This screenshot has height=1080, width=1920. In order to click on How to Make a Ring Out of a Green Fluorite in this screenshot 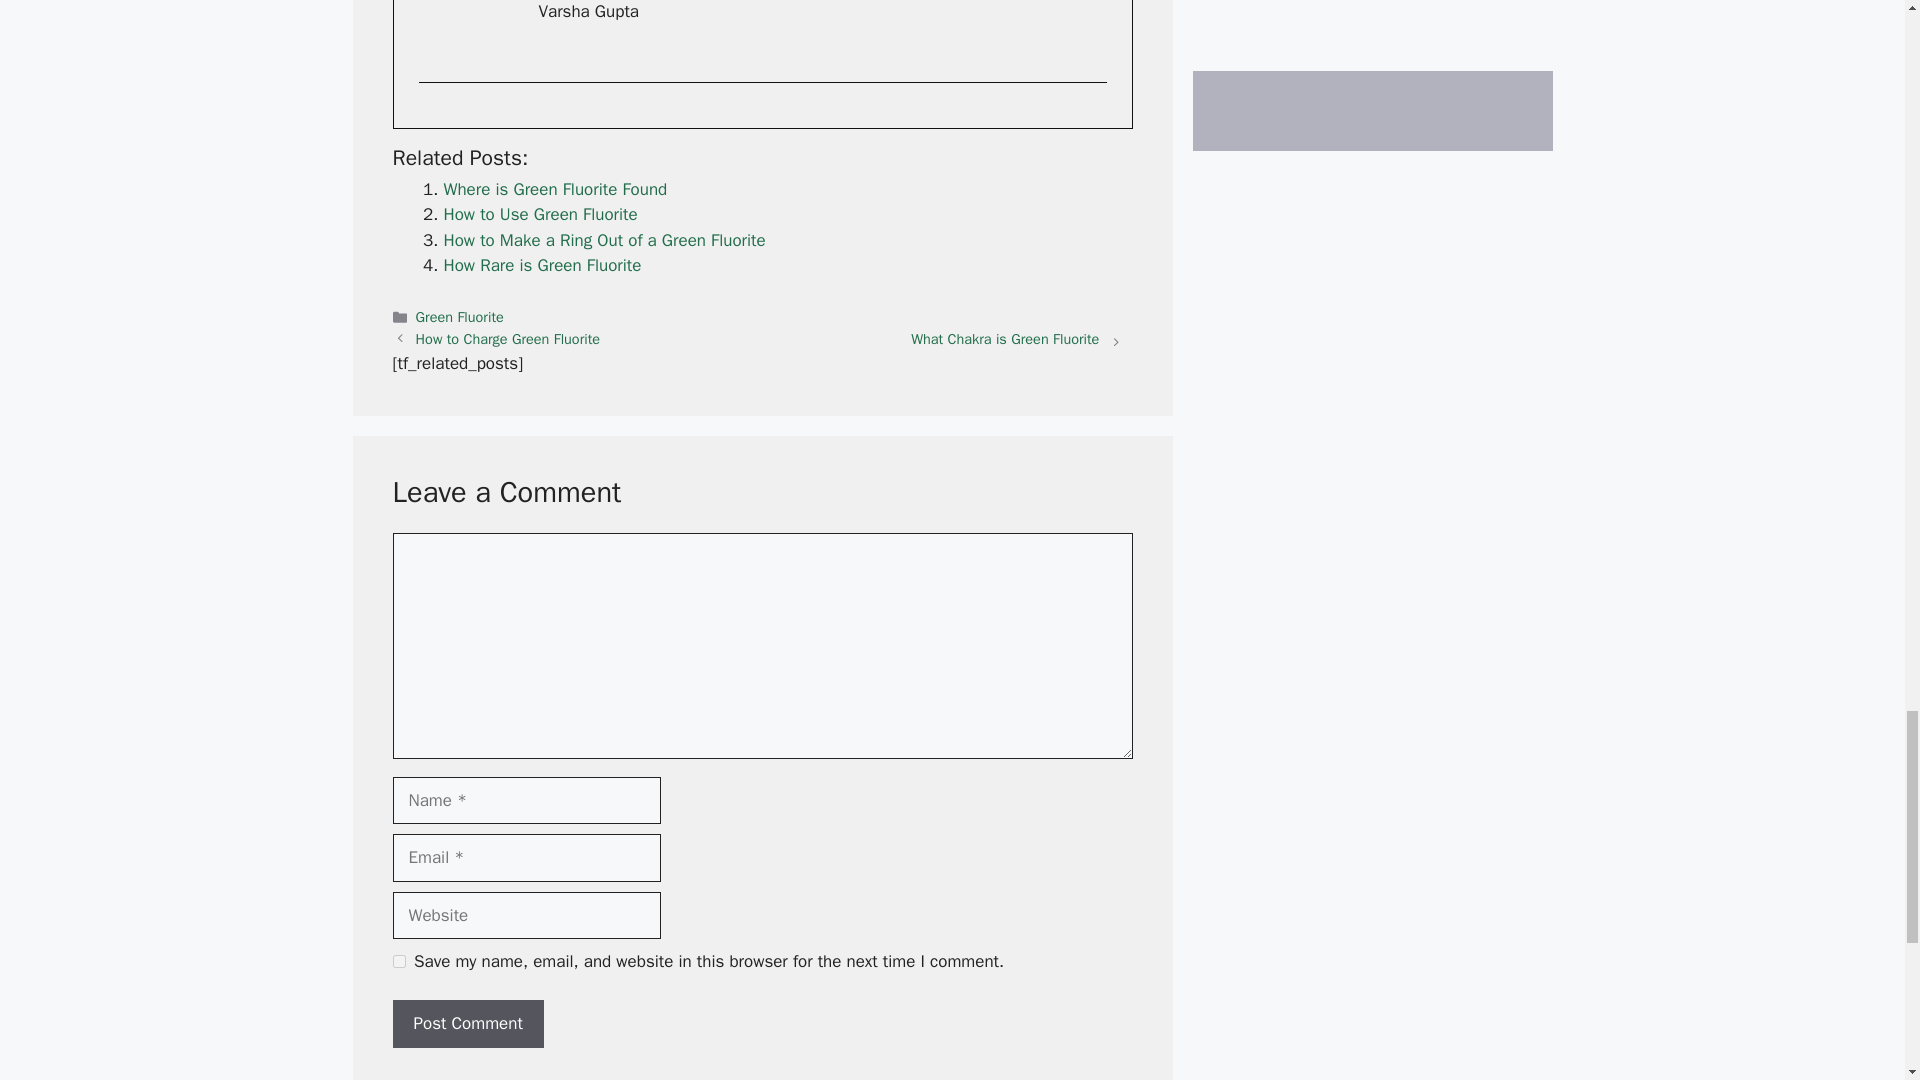, I will do `click(604, 240)`.